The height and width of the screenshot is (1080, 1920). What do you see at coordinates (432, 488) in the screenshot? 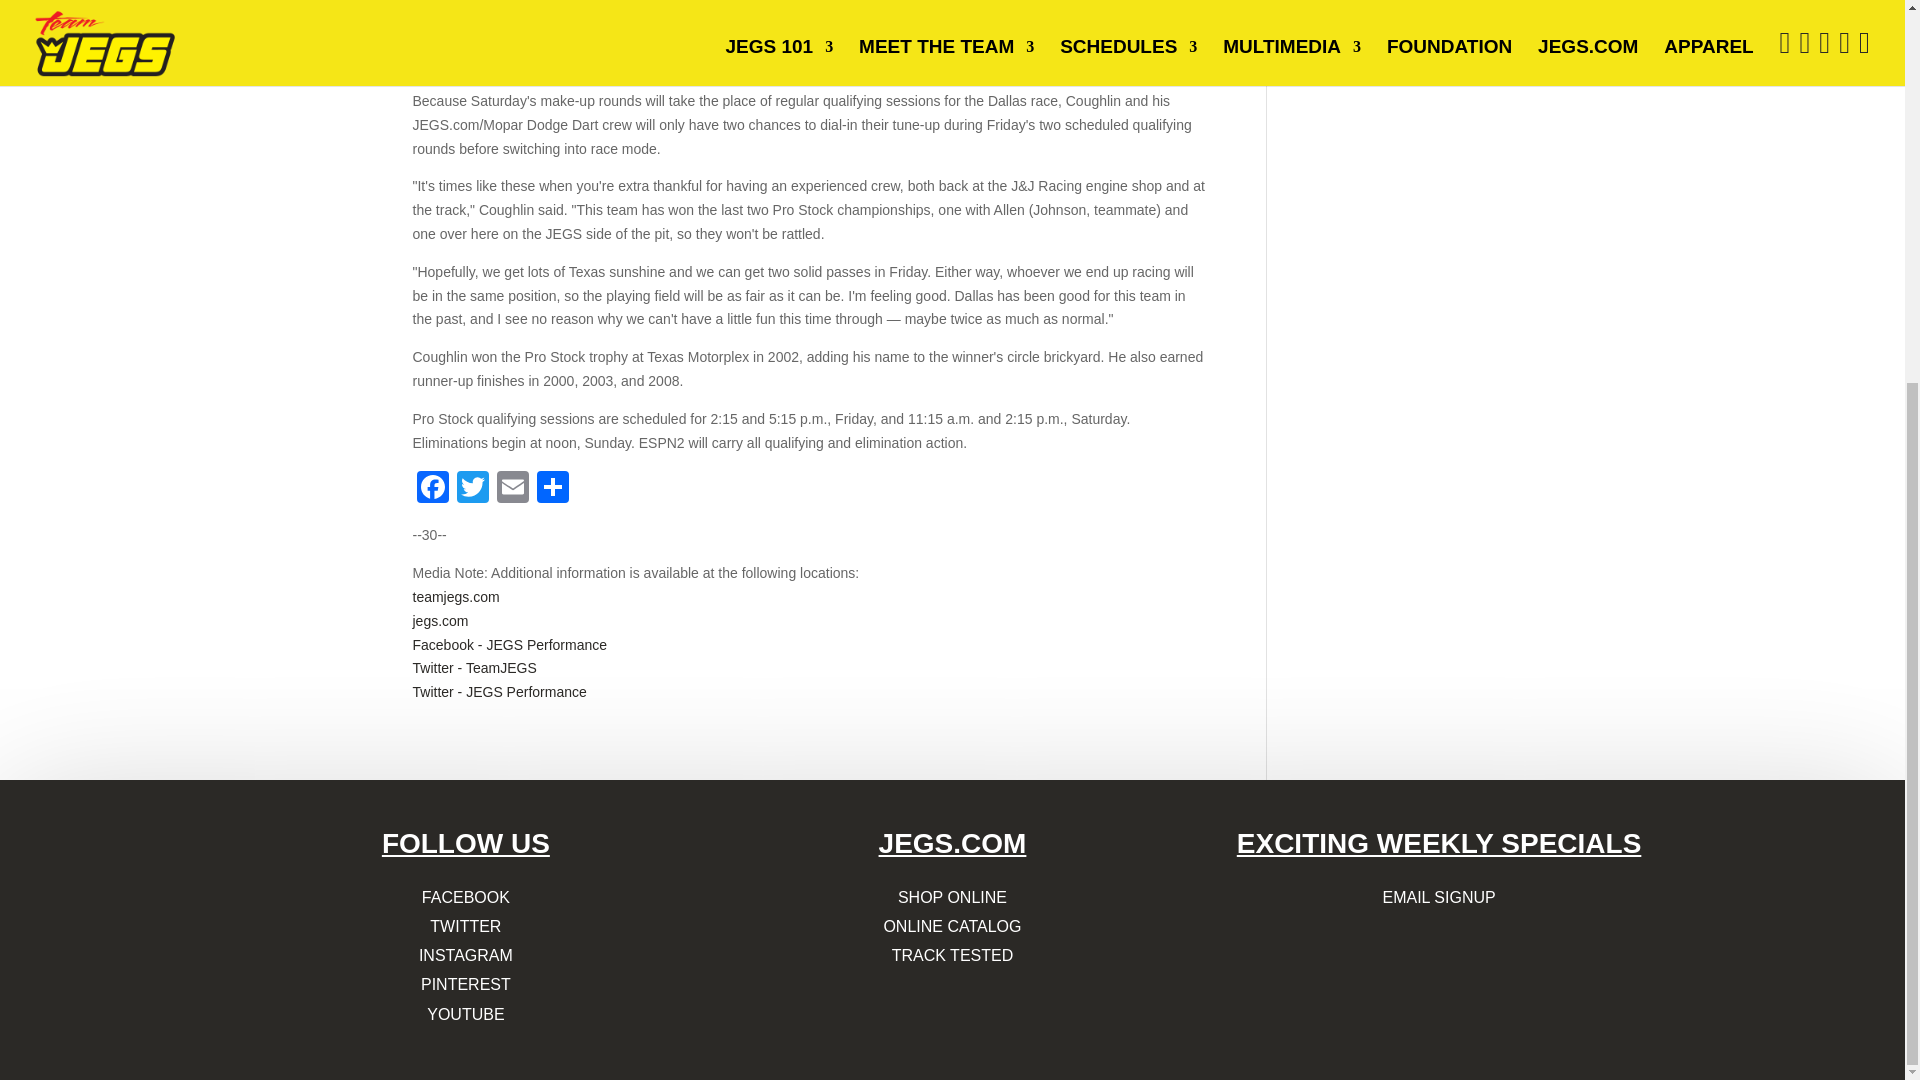
I see `Facebook` at bounding box center [432, 488].